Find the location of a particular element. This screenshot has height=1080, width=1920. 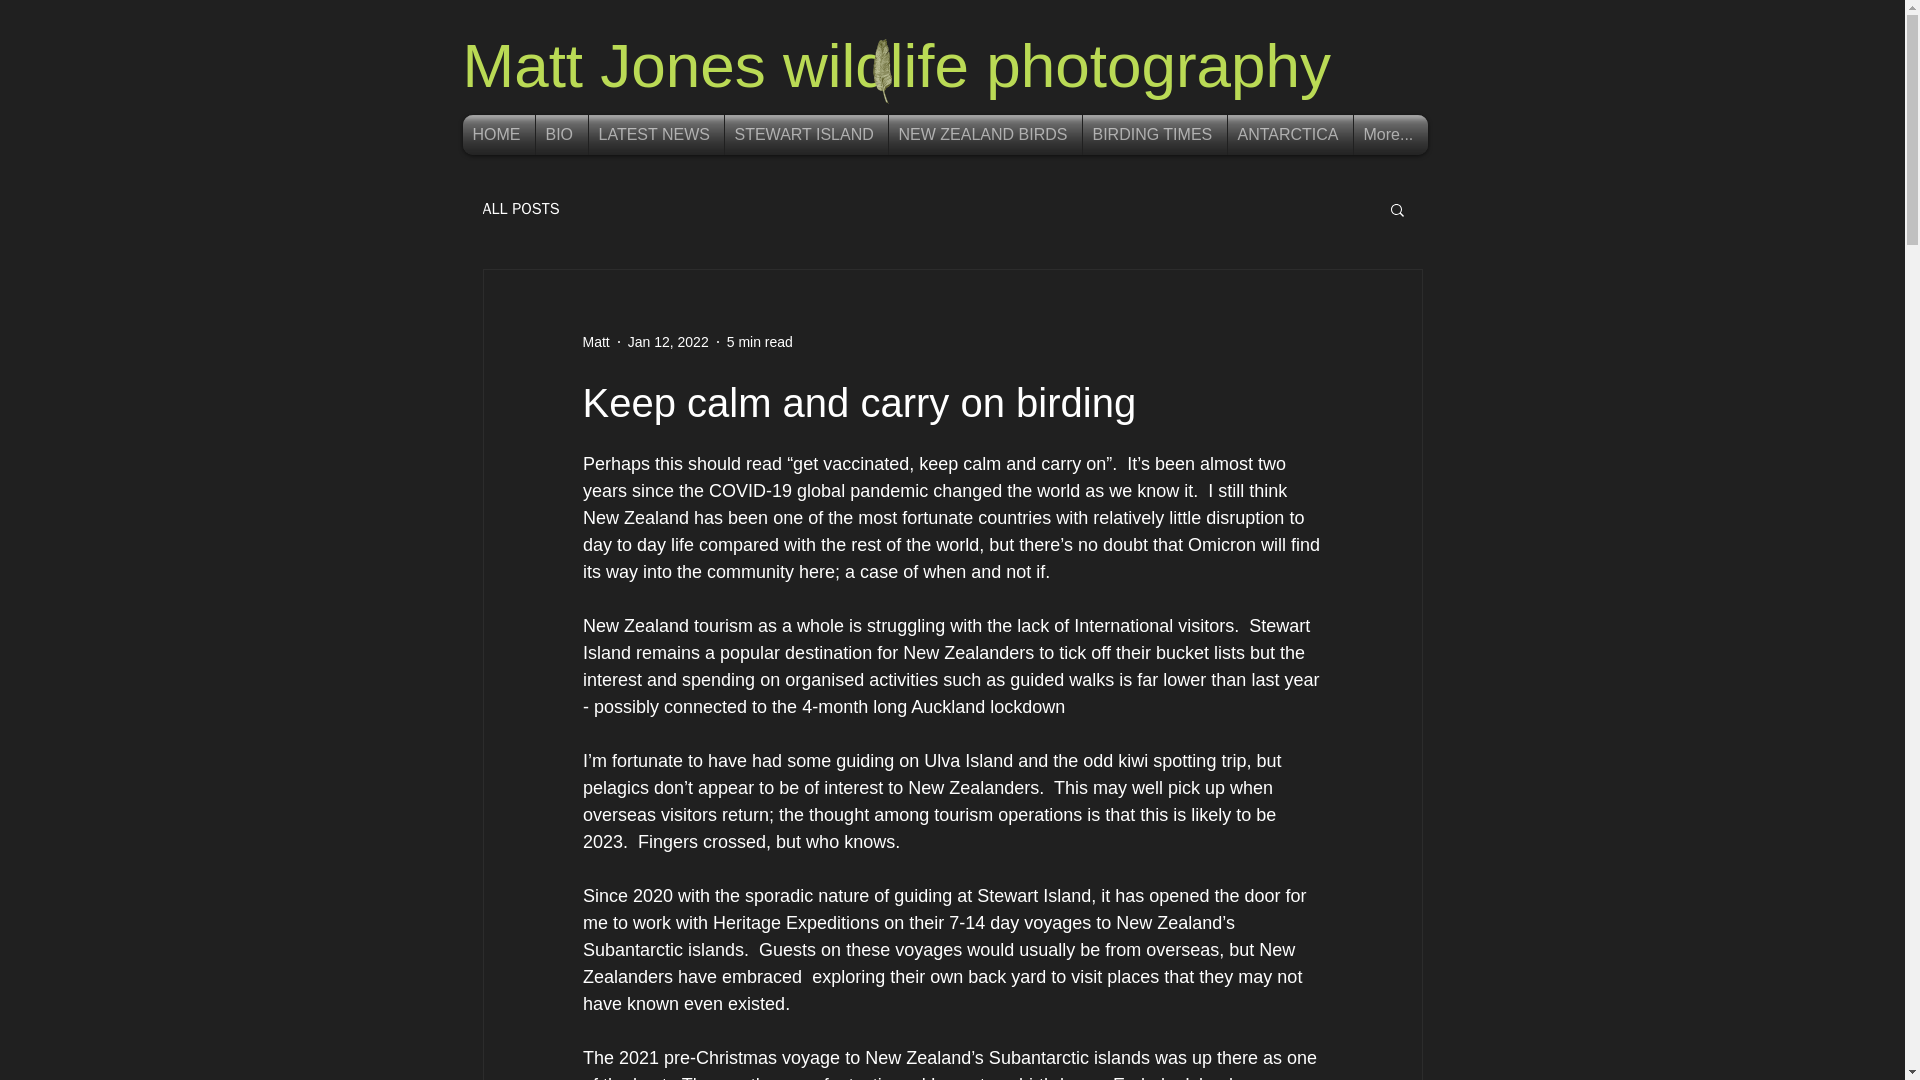

Matt is located at coordinates (594, 342).